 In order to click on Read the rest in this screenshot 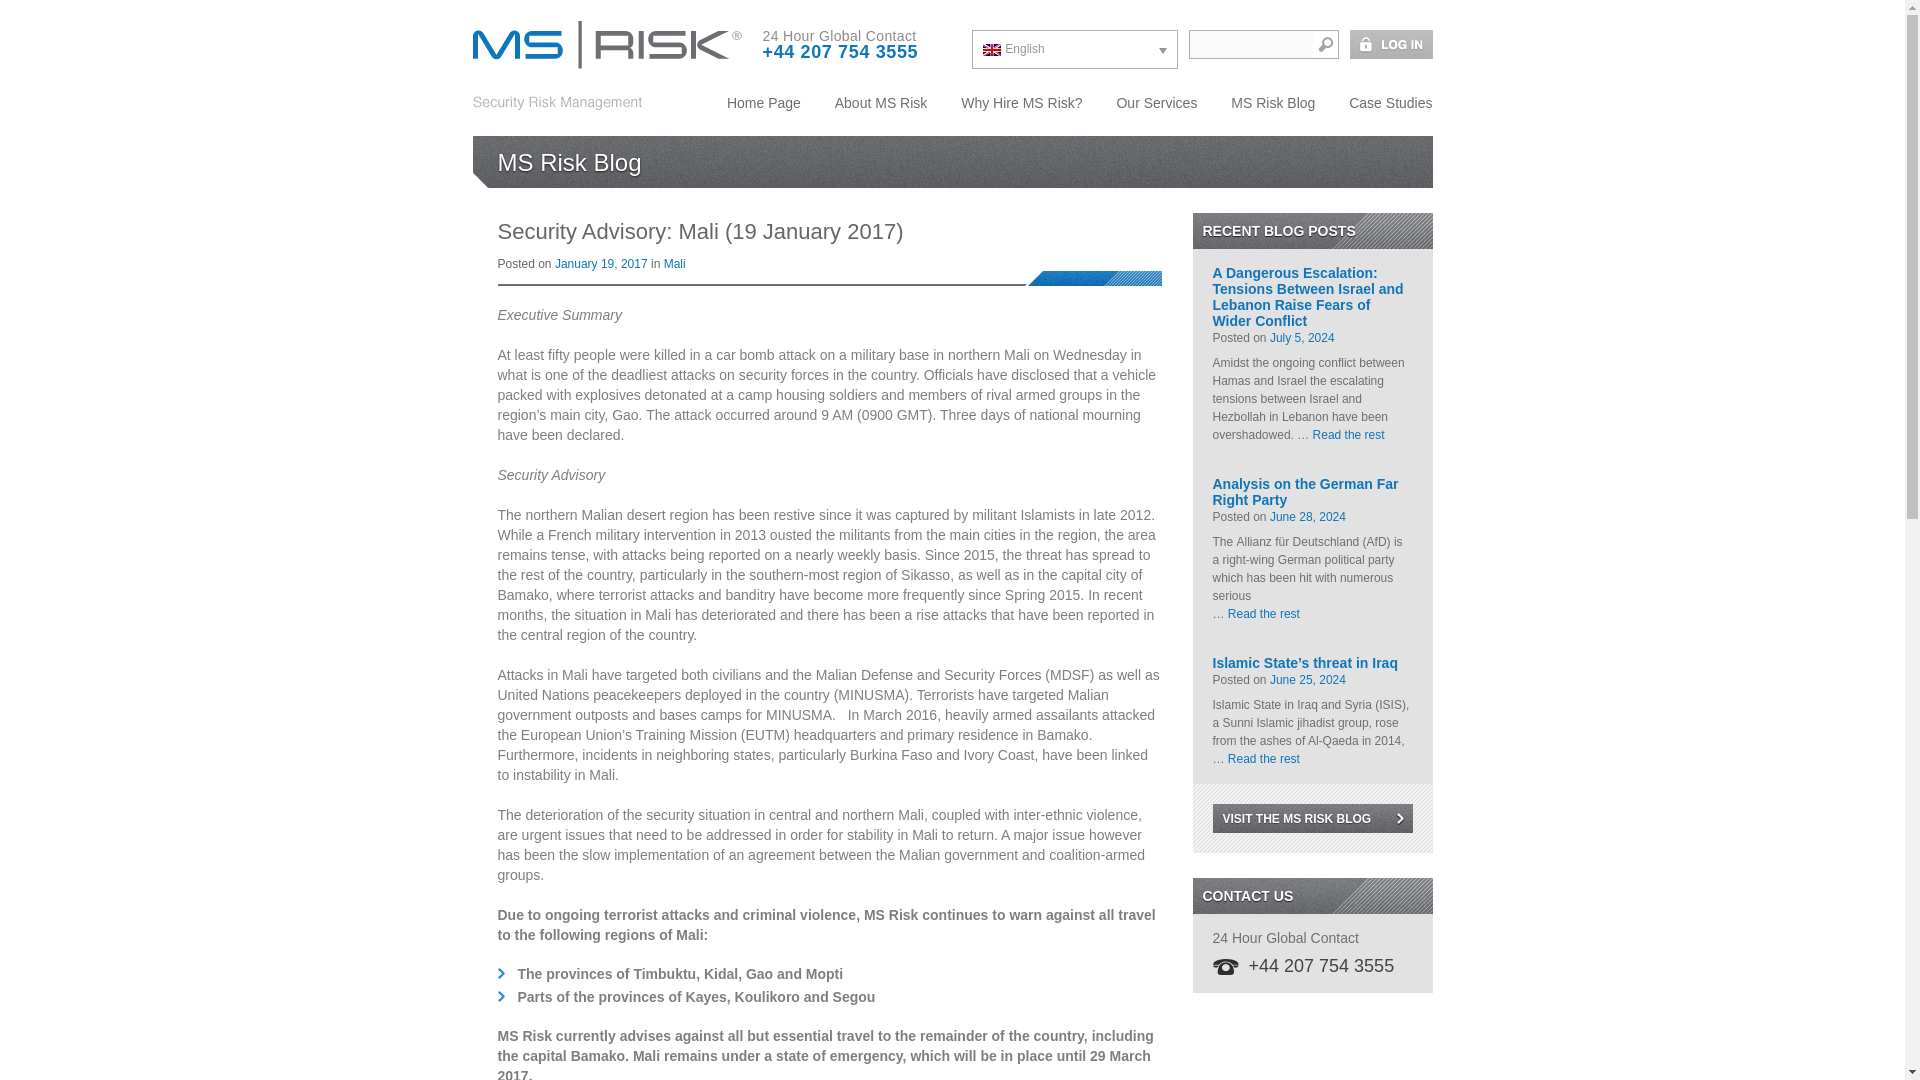, I will do `click(1348, 434)`.